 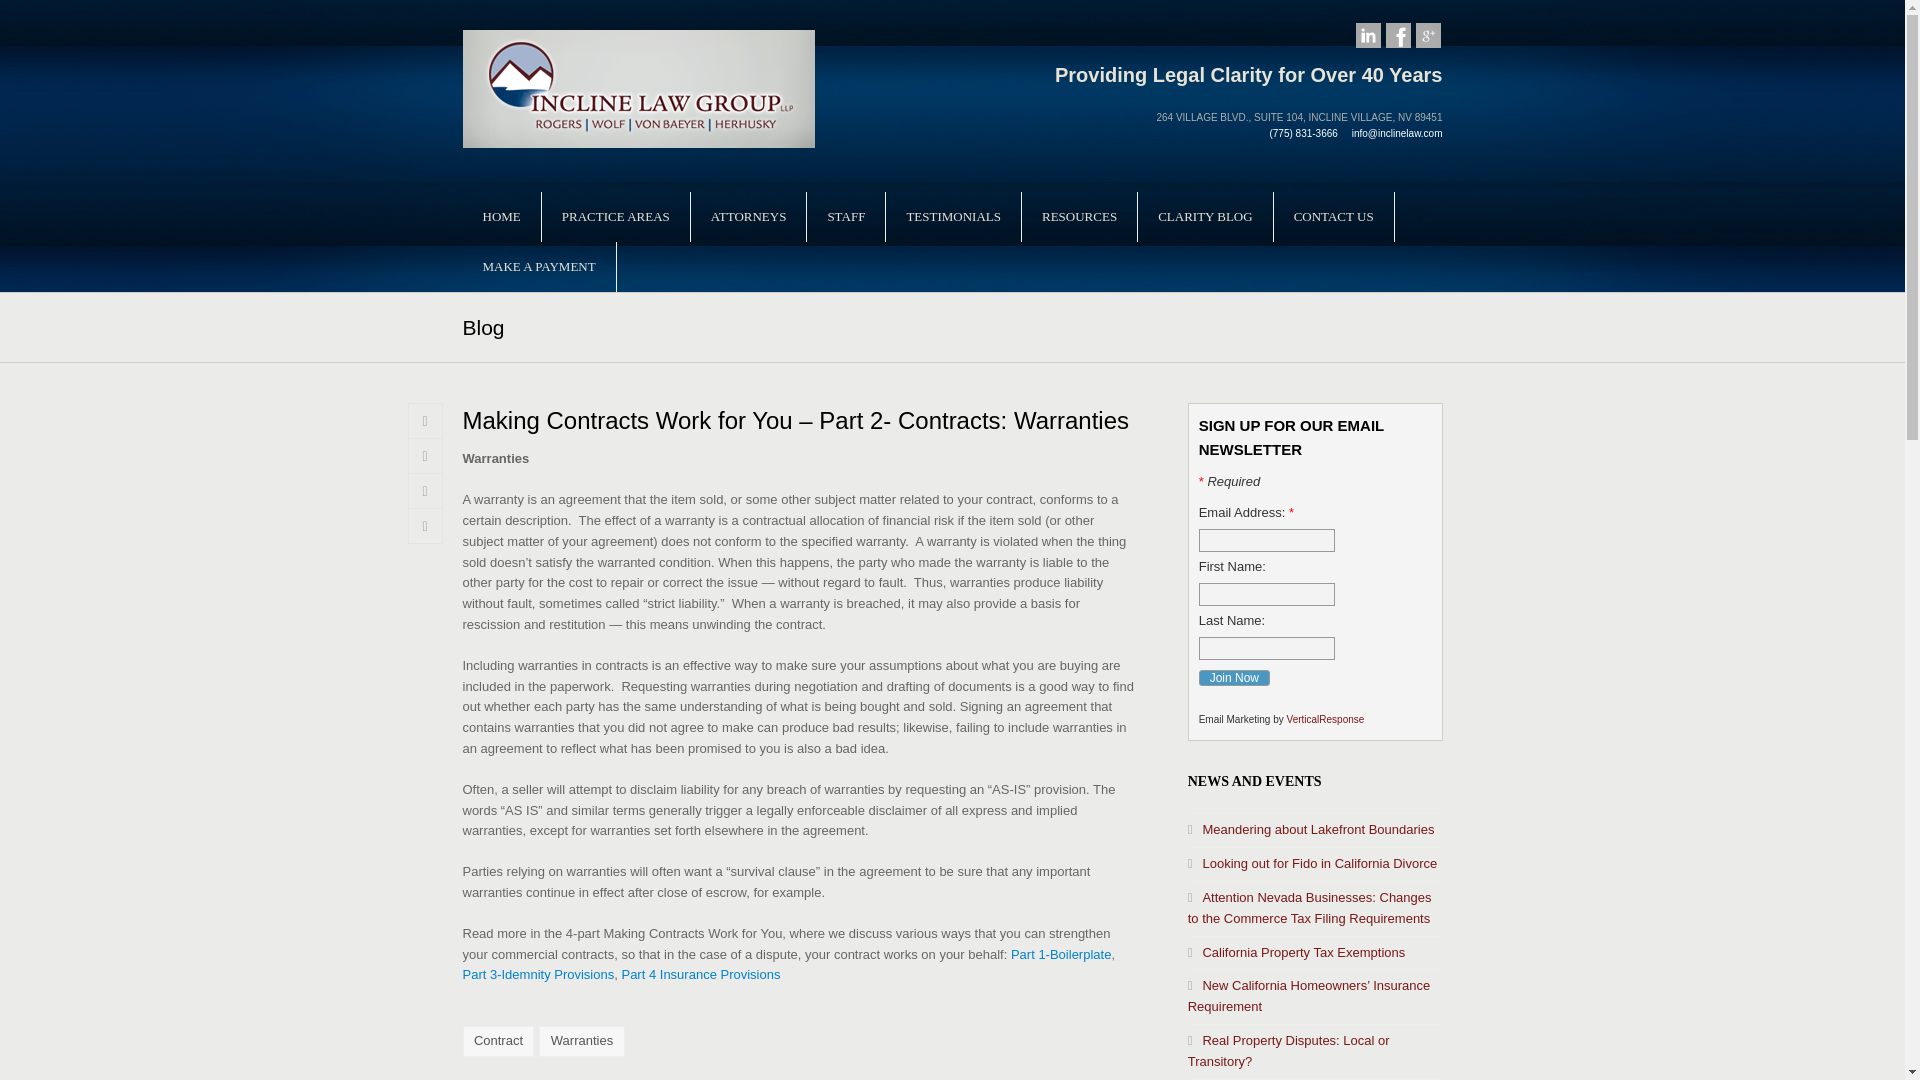 What do you see at coordinates (1205, 216) in the screenshot?
I see `CLARITY BLOG` at bounding box center [1205, 216].